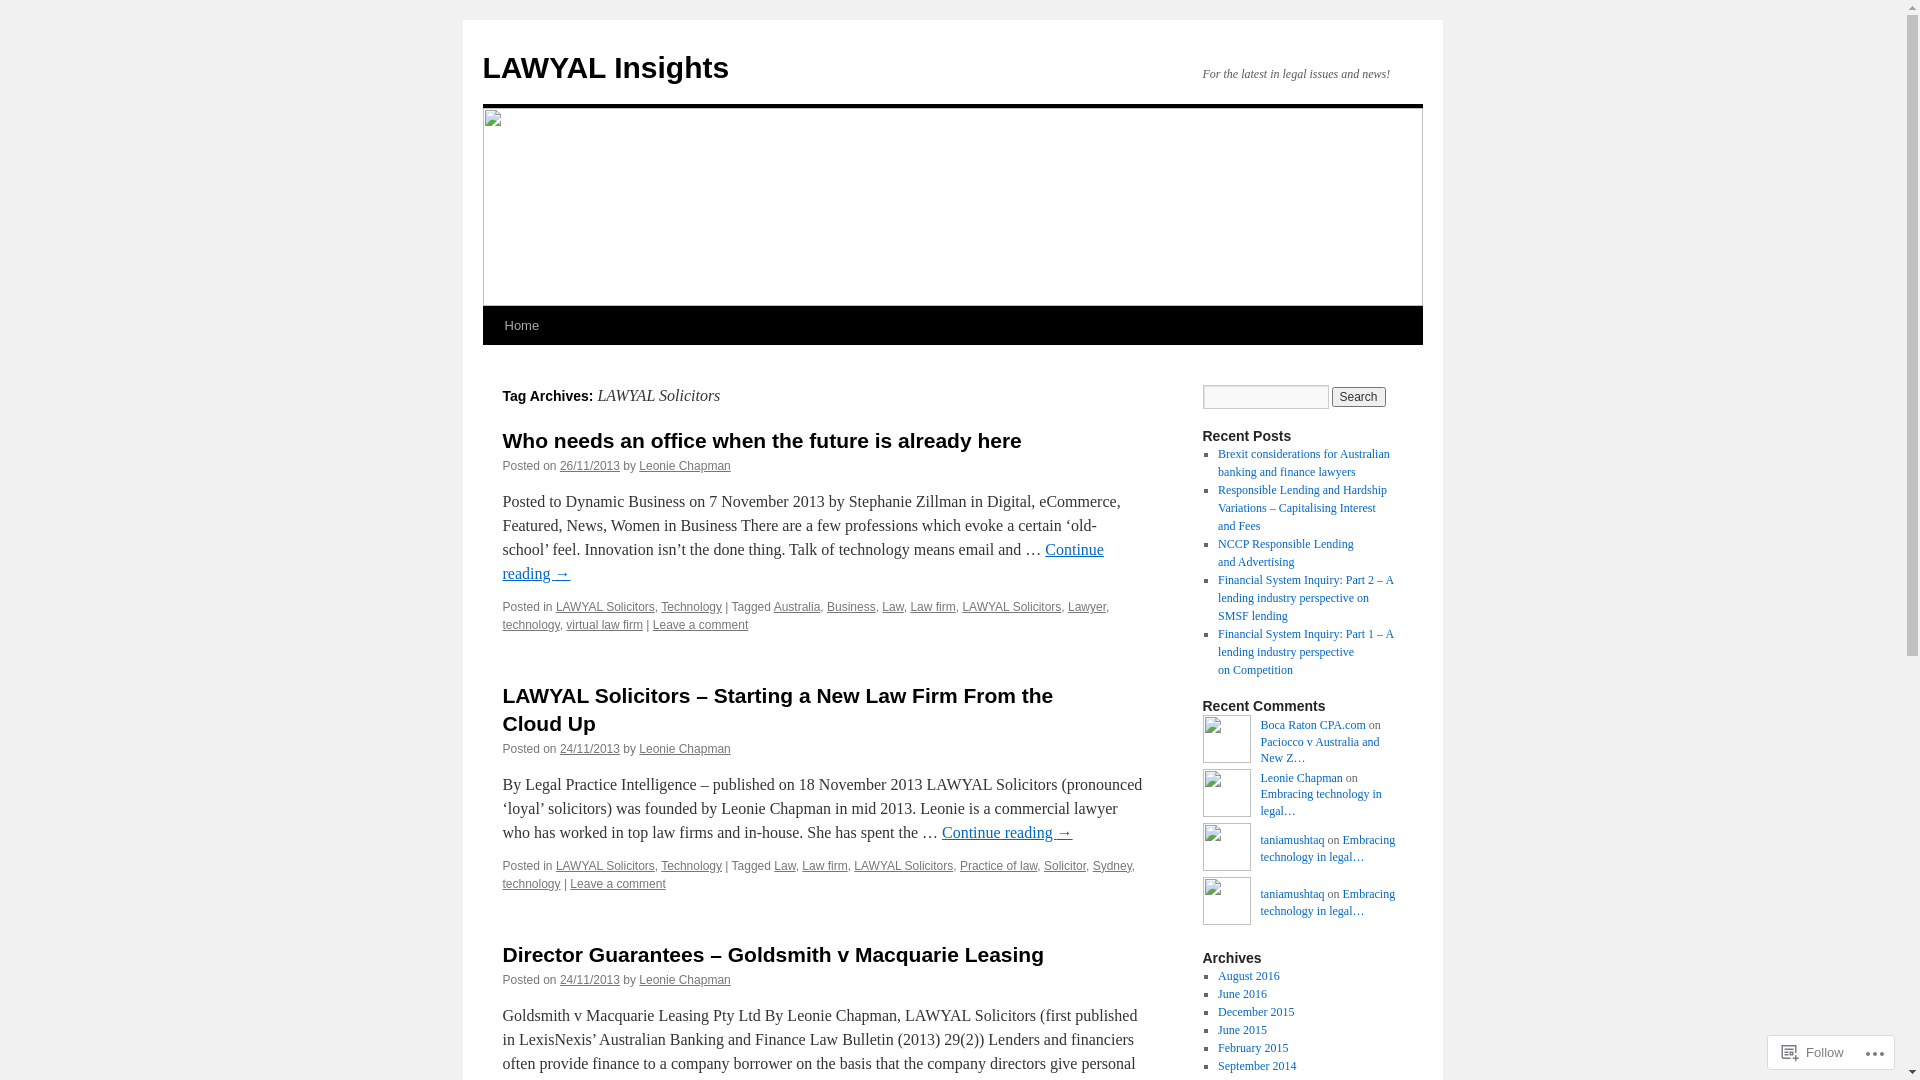  Describe the element at coordinates (684, 749) in the screenshot. I see `Leonie Chapman` at that location.